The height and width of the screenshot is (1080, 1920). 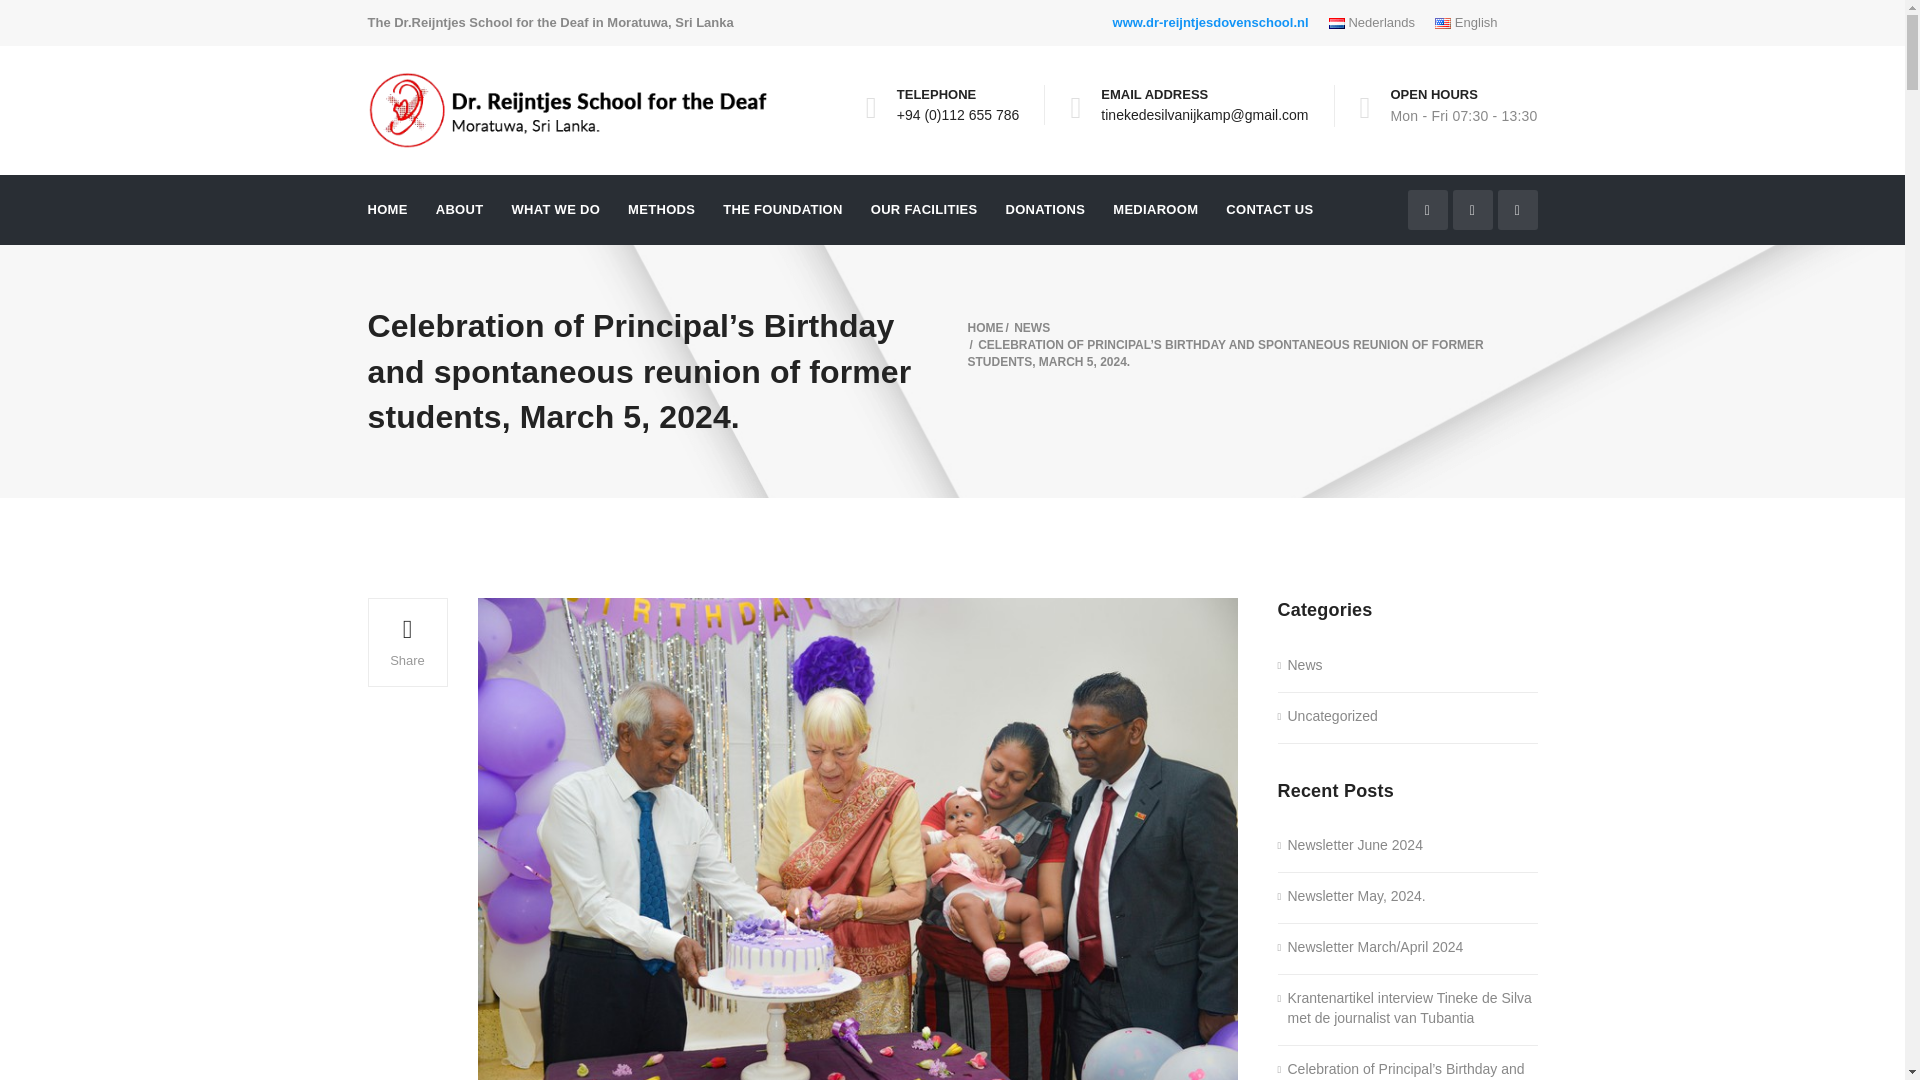 What do you see at coordinates (1211, 22) in the screenshot?
I see `www.dr-reijntjesdovenschool.nl` at bounding box center [1211, 22].